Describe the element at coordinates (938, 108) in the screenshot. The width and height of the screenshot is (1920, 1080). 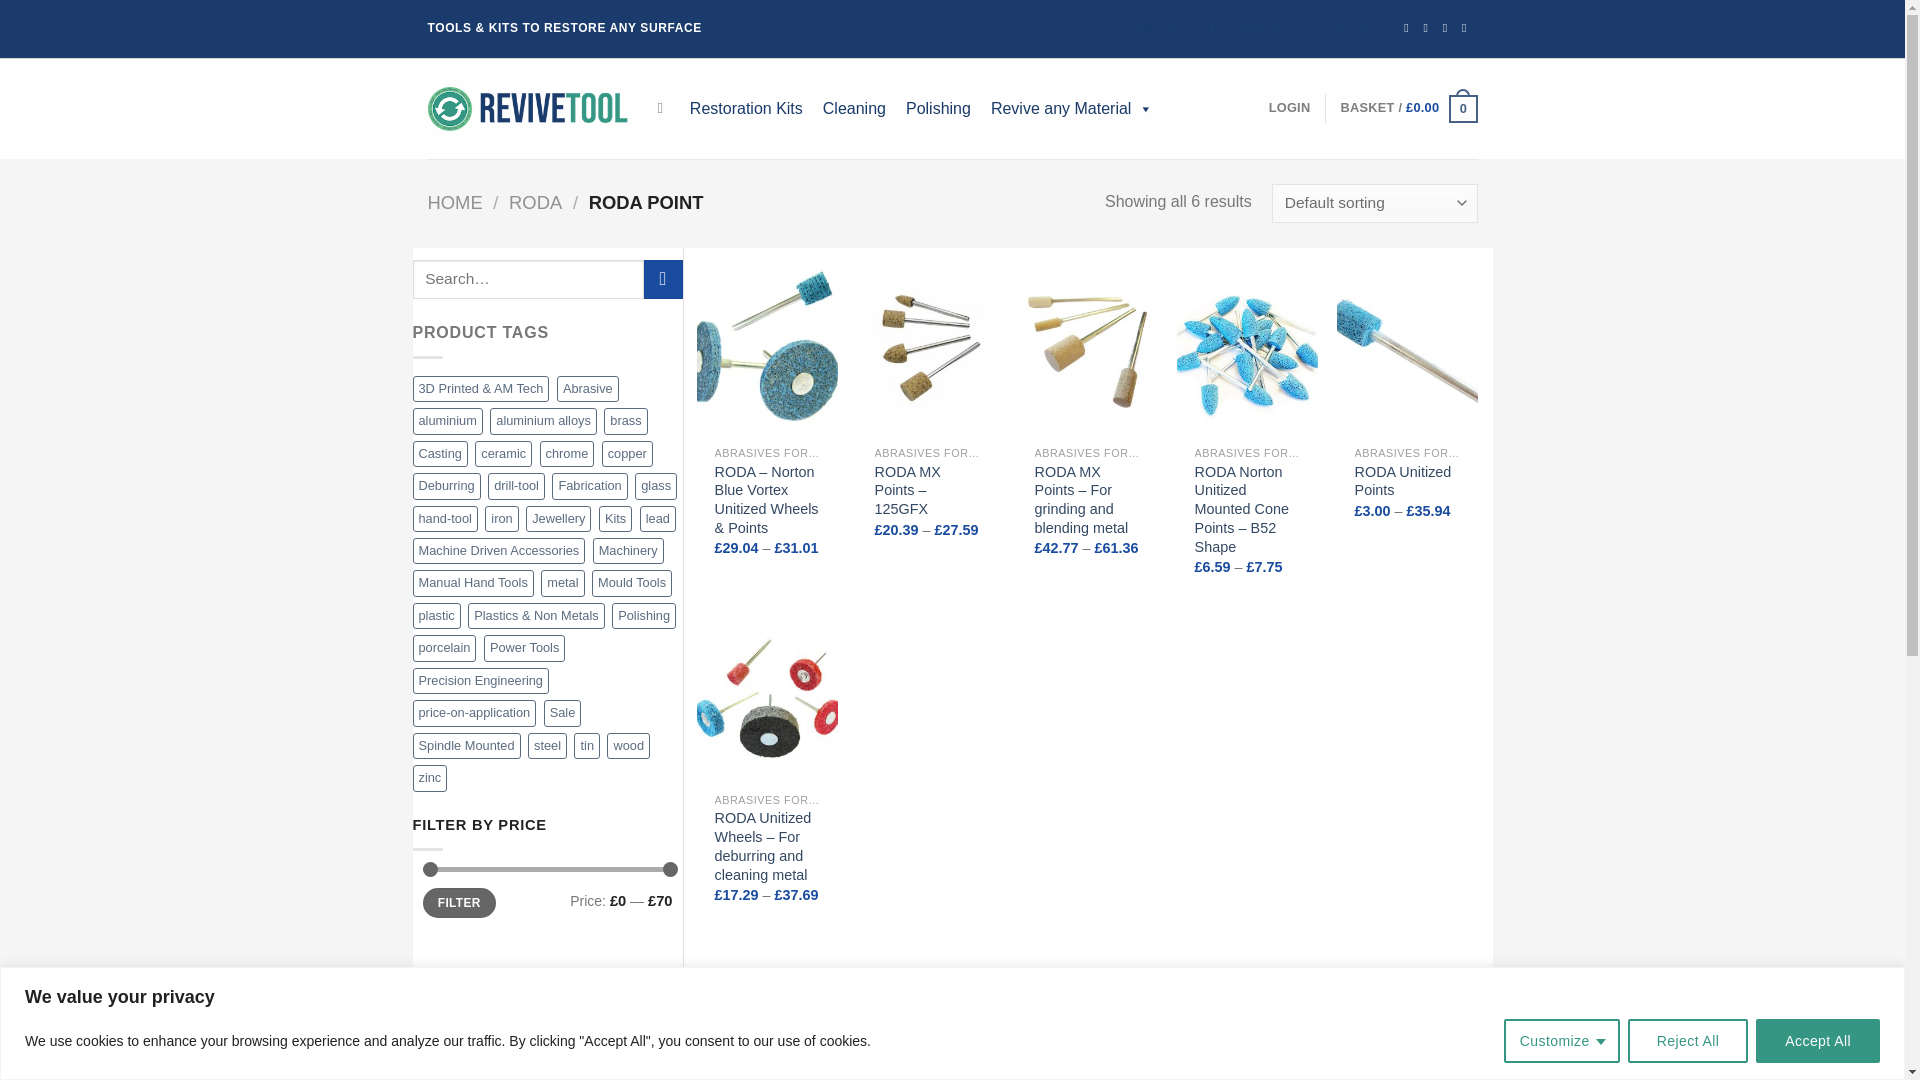
I see `Polishing` at that location.